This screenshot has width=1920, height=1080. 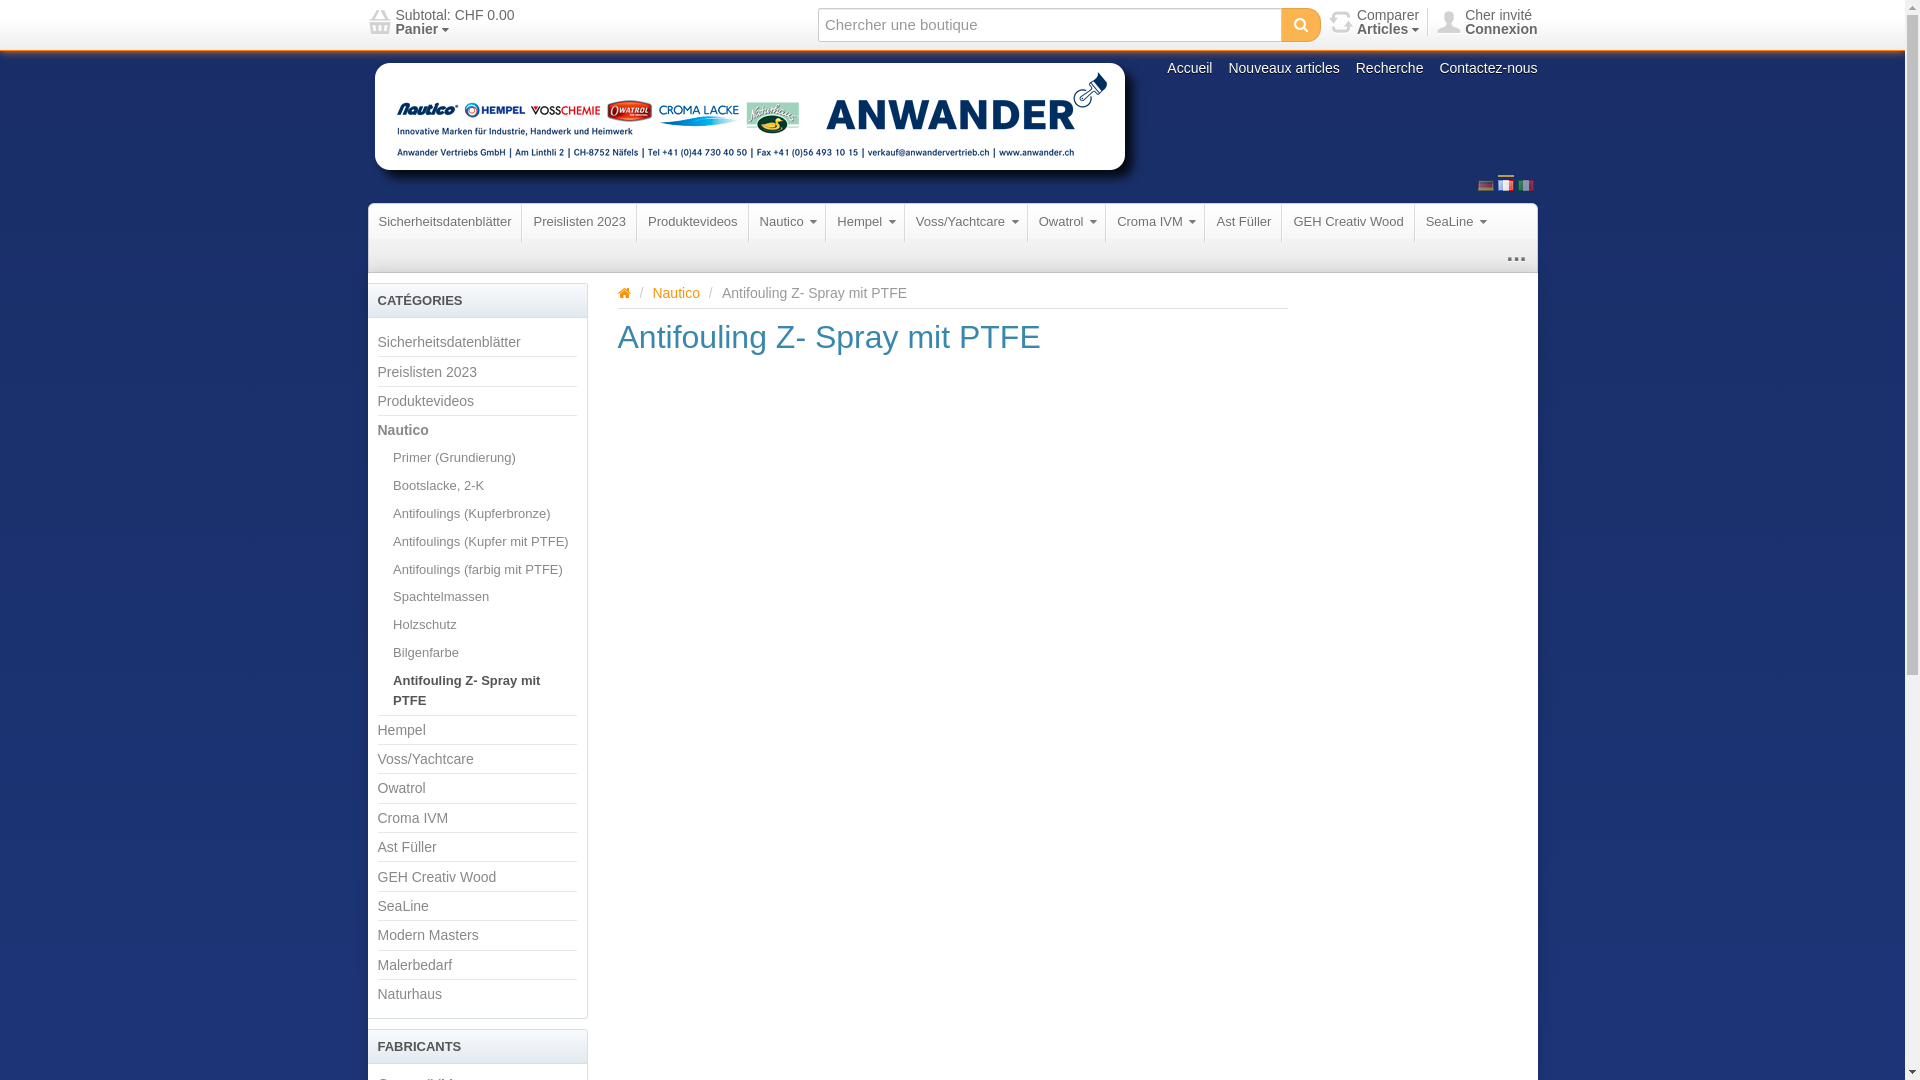 What do you see at coordinates (624, 293) in the screenshot?
I see `Haut de page` at bounding box center [624, 293].